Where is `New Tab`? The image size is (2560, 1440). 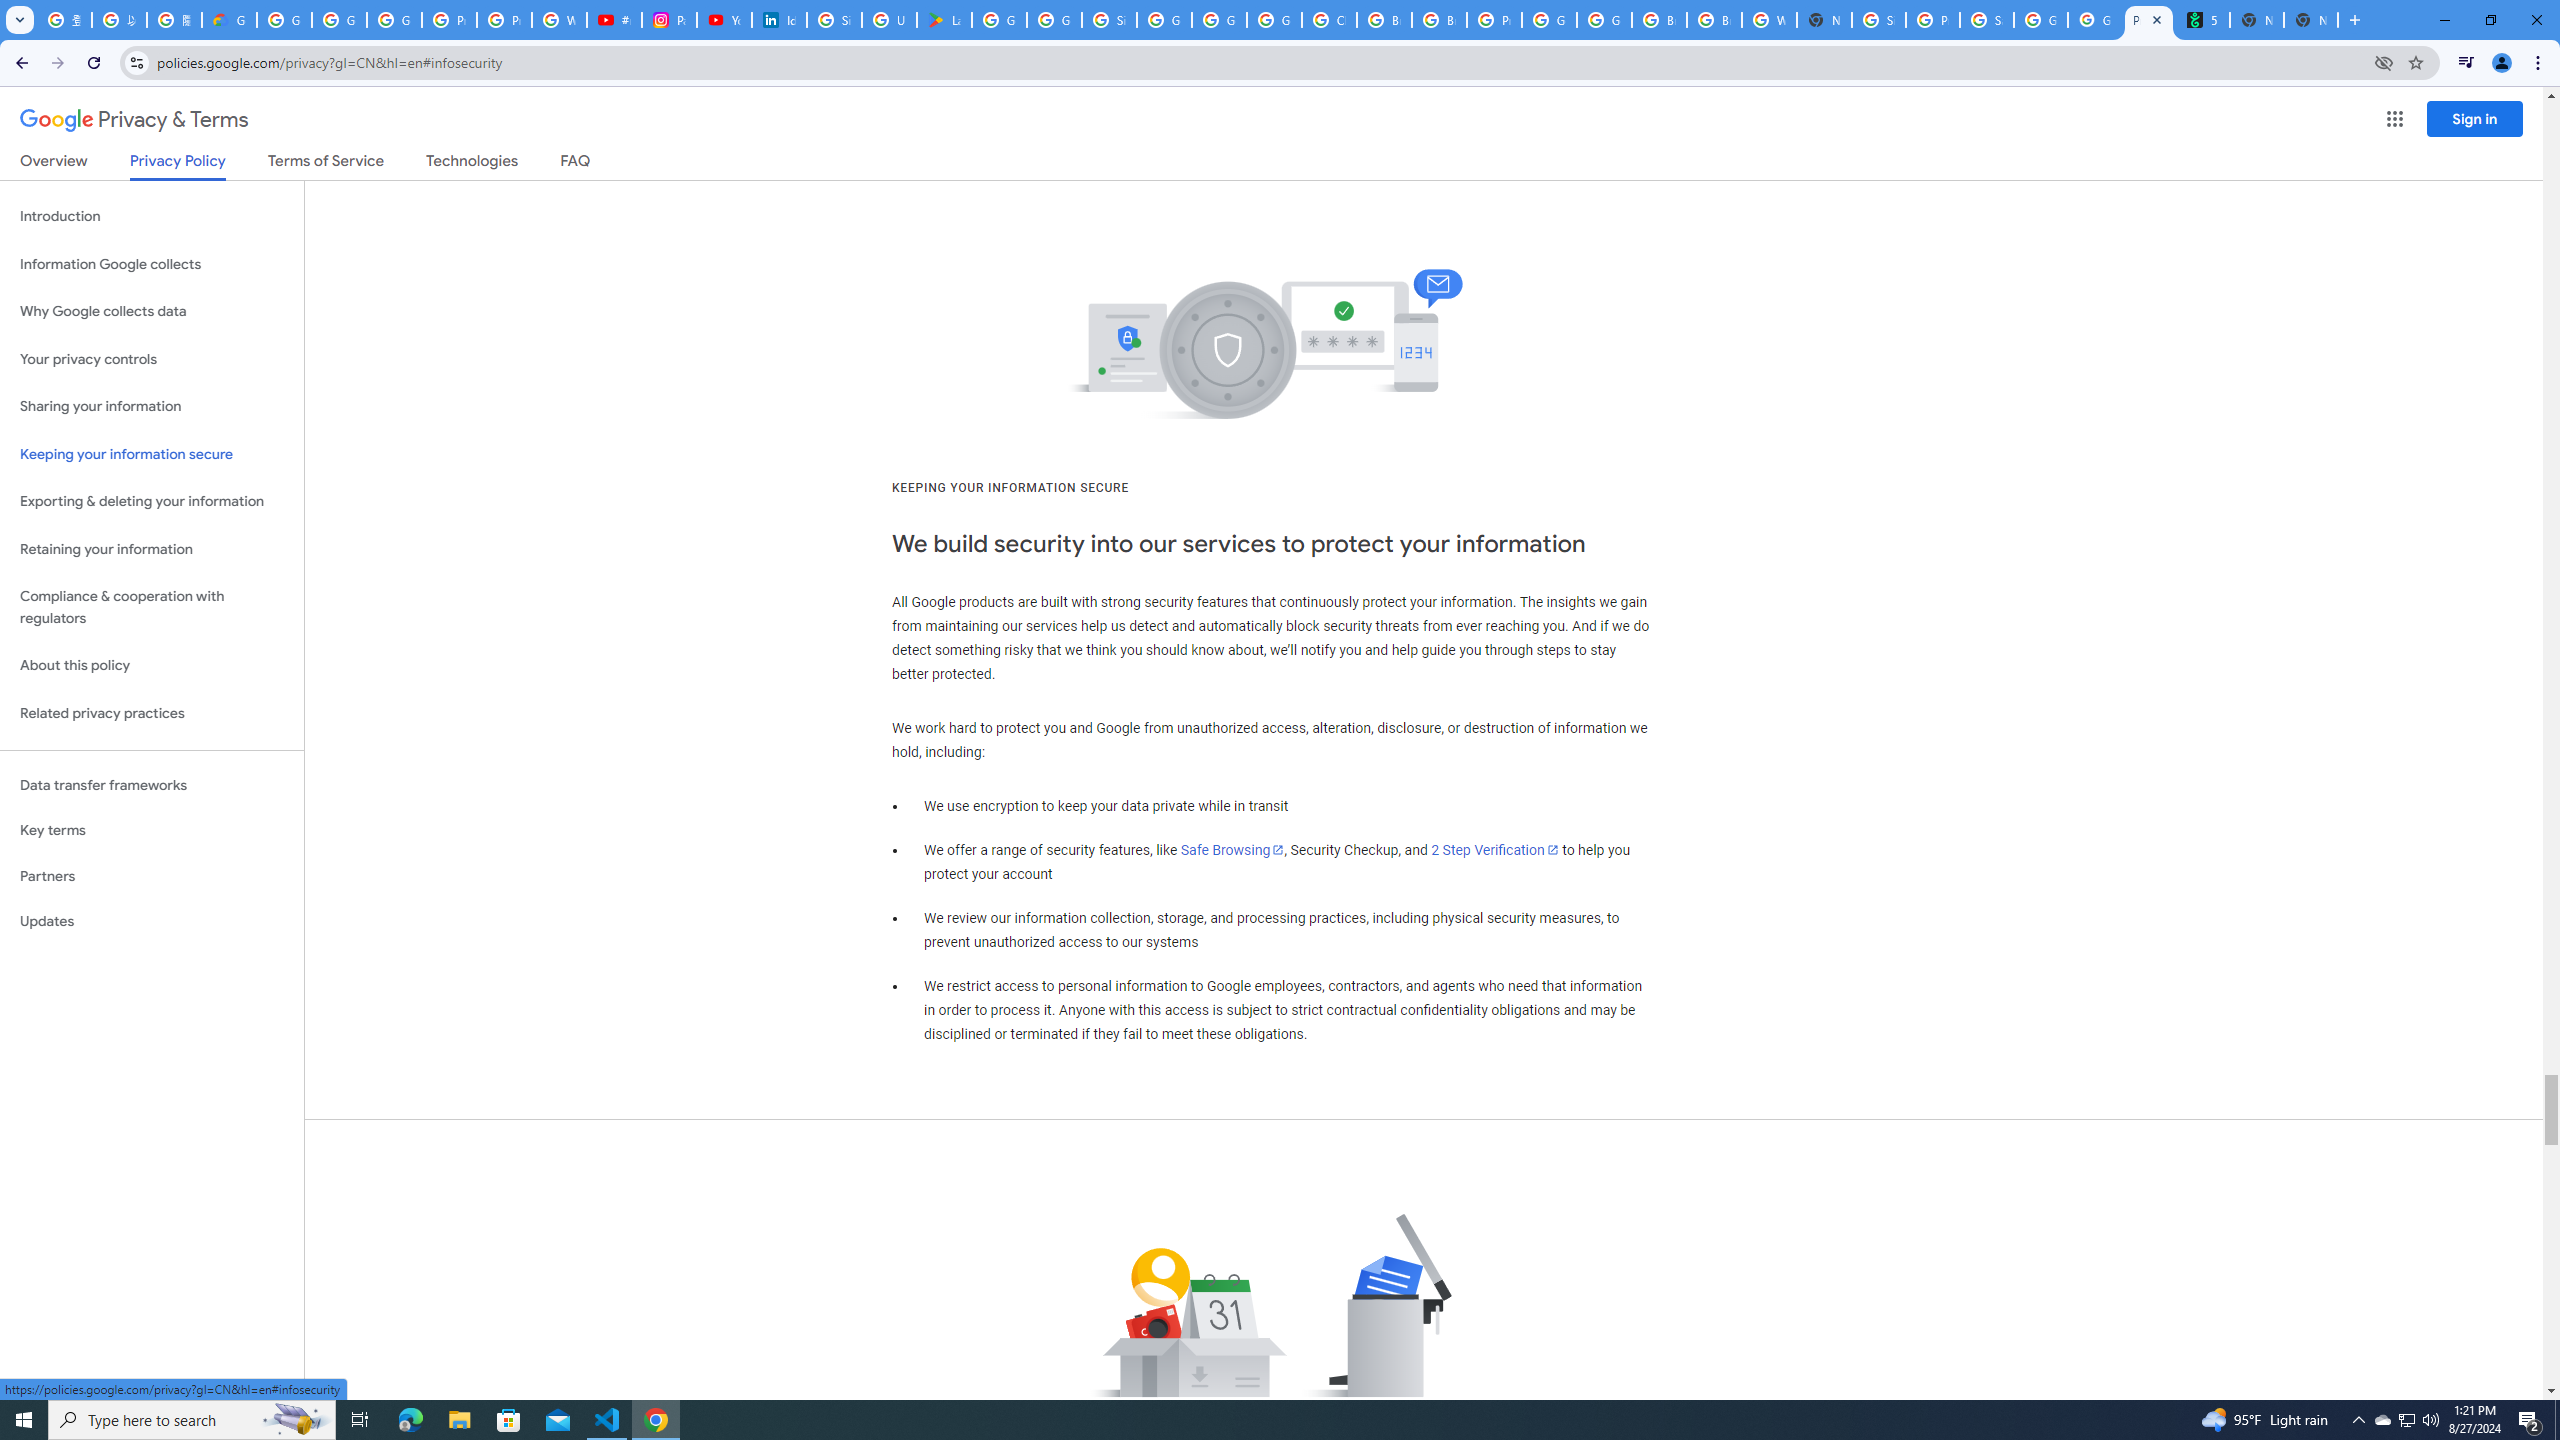
New Tab is located at coordinates (2311, 20).